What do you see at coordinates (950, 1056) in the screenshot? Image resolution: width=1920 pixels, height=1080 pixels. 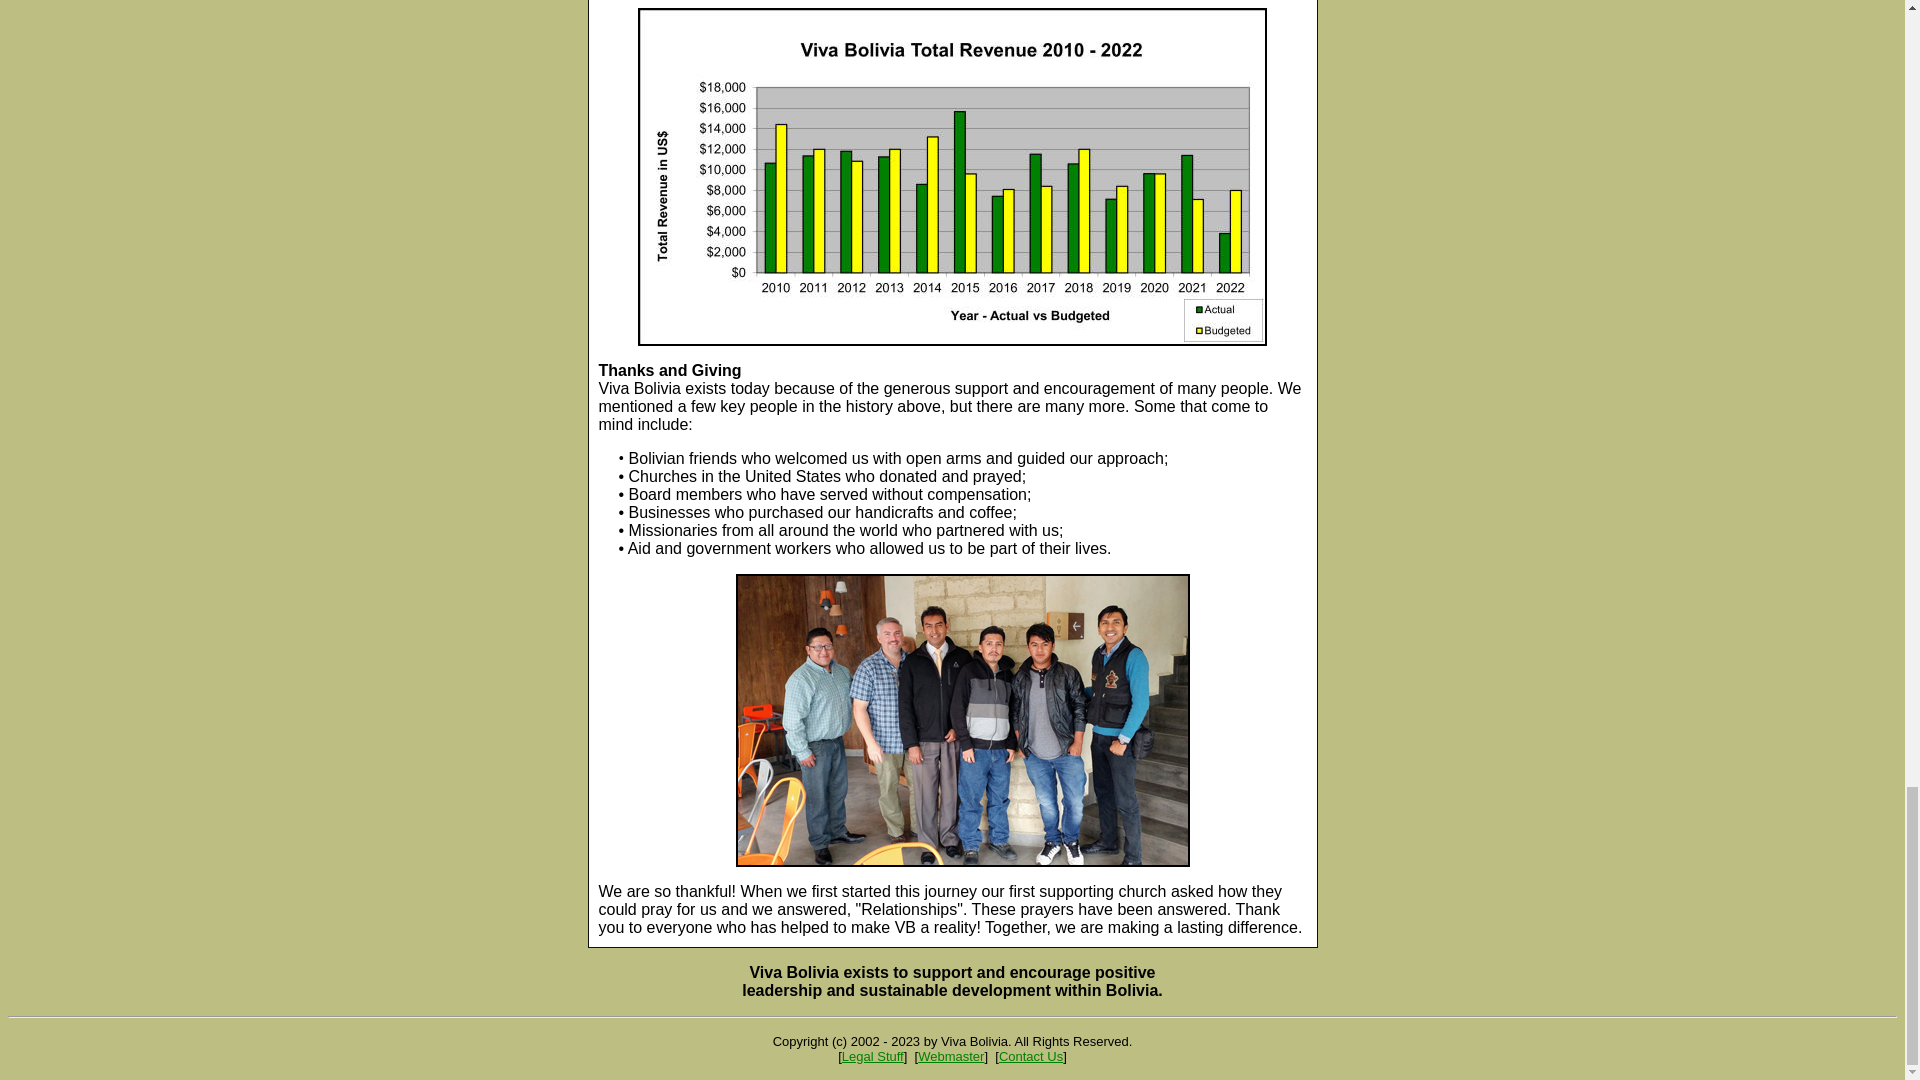 I see `Webmaster` at bounding box center [950, 1056].